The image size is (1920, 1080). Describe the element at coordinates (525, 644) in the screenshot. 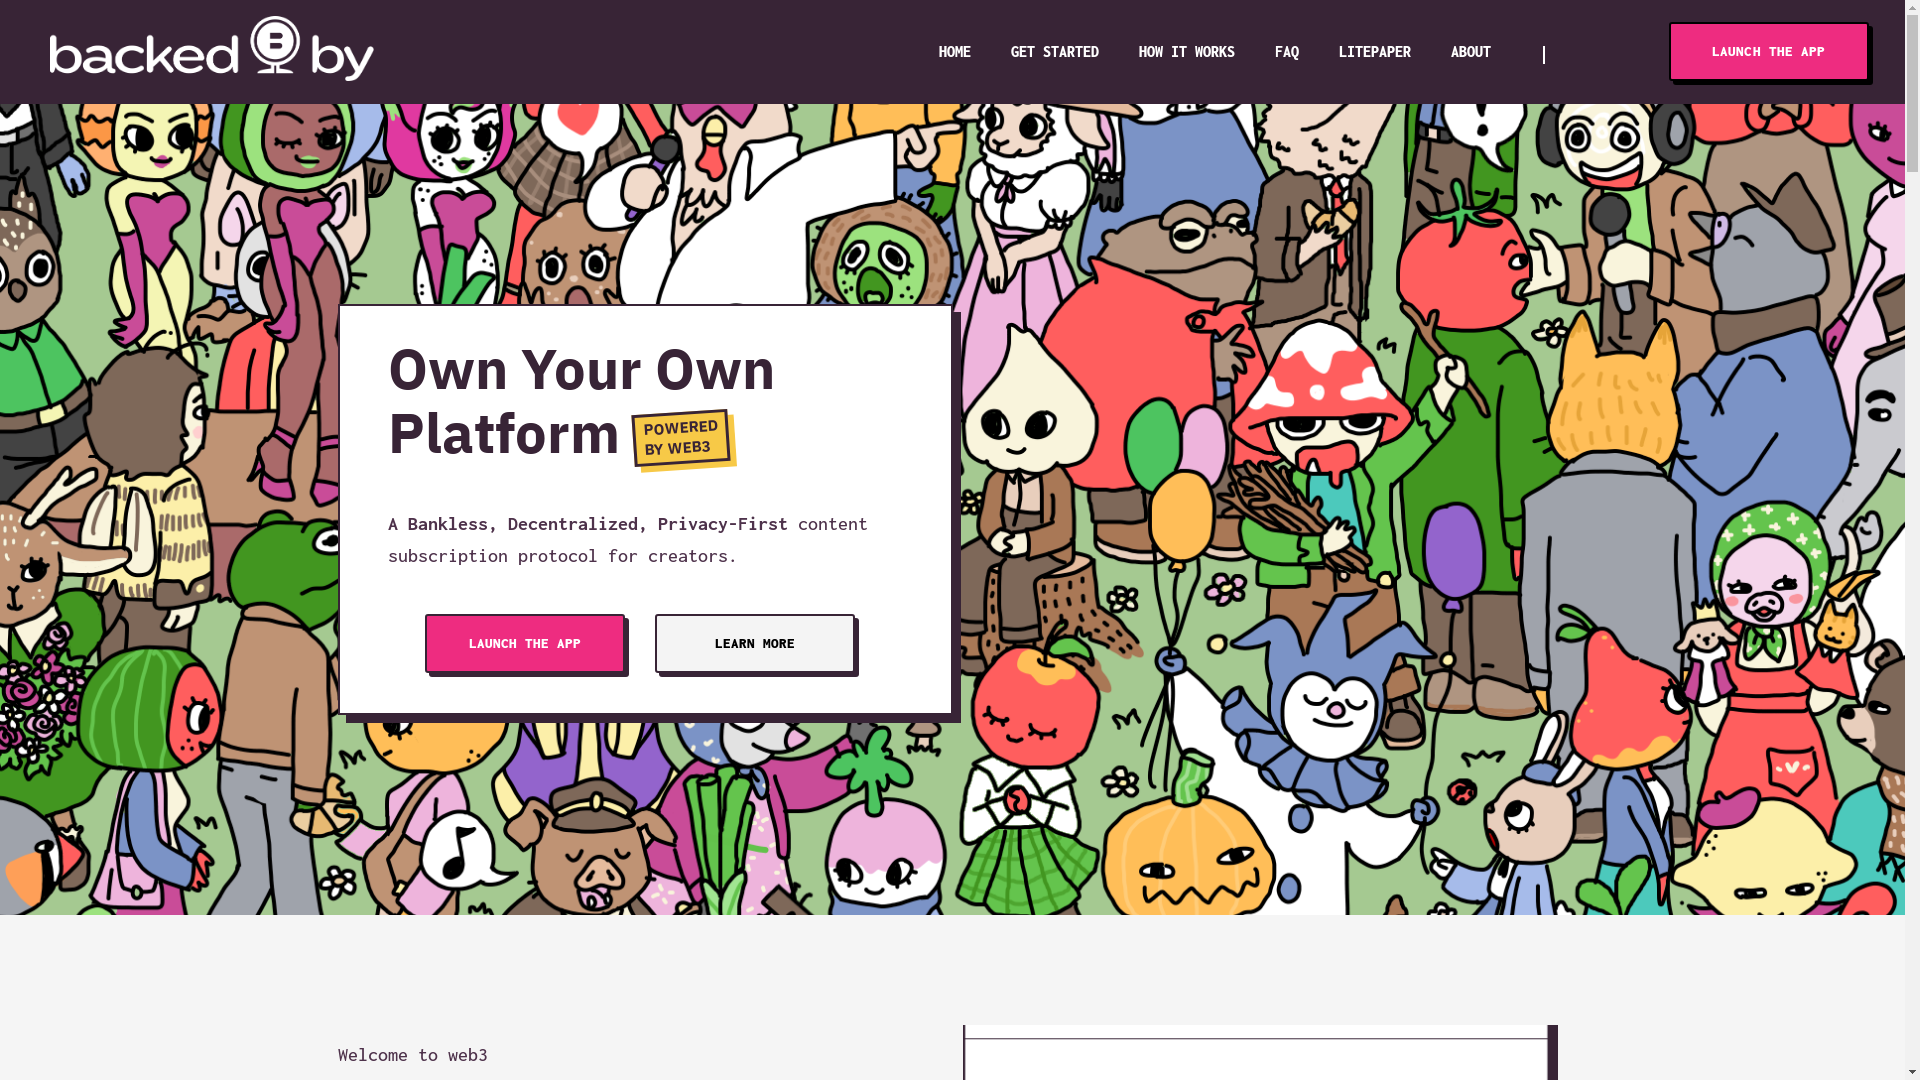

I see `LAUNCH THE APP` at that location.